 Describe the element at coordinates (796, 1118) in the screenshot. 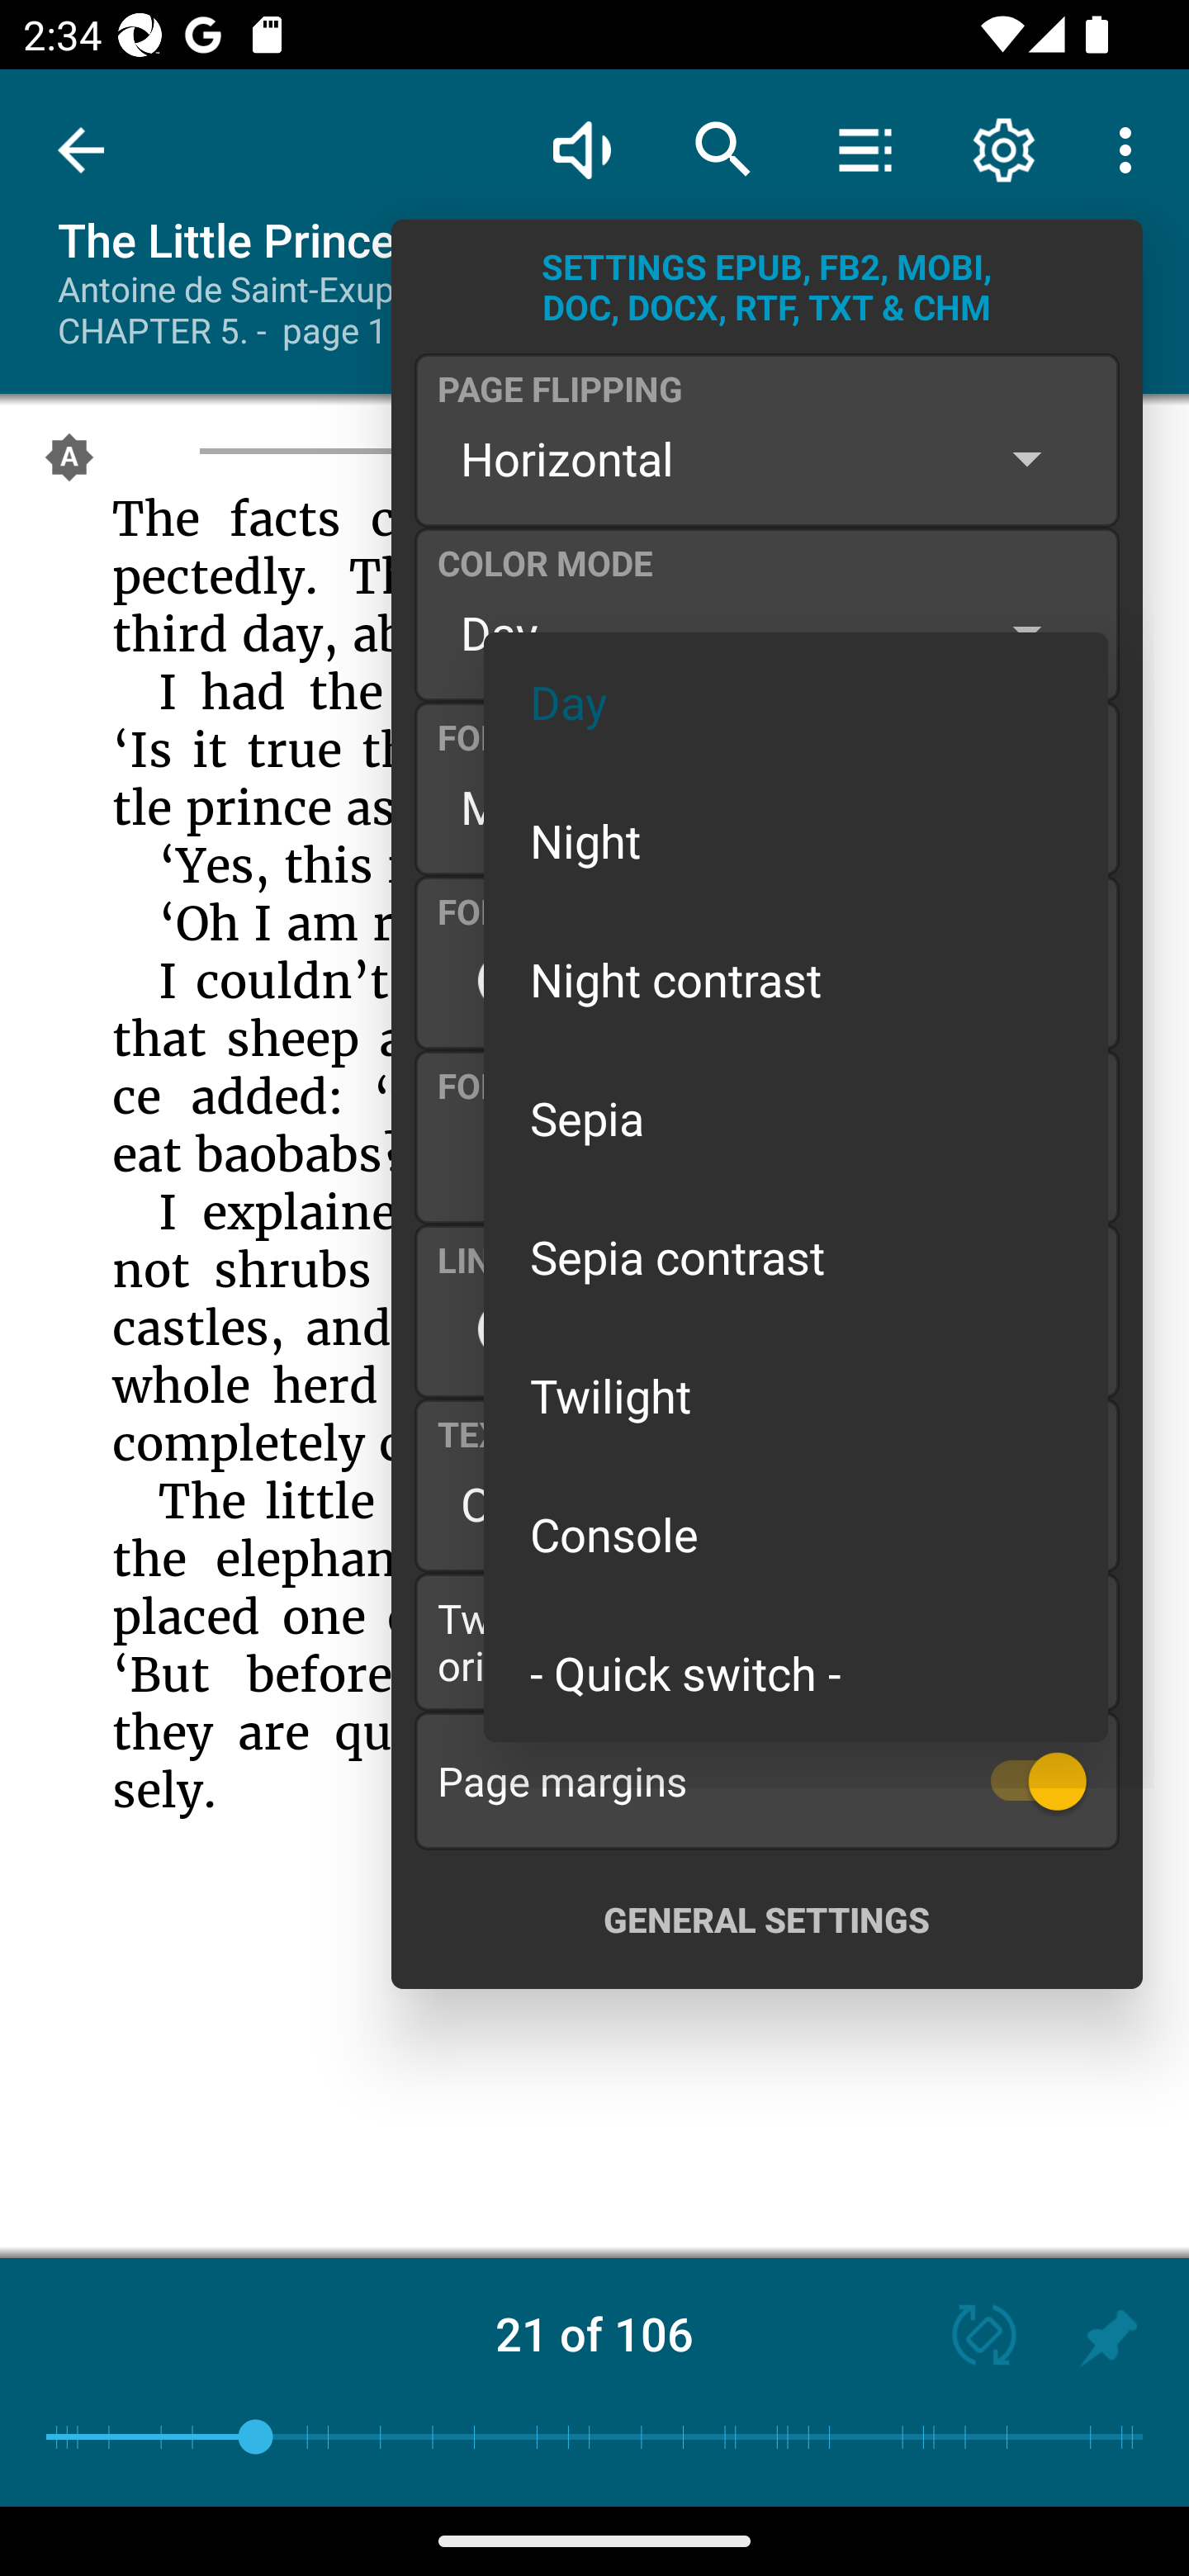

I see `Sepia` at that location.